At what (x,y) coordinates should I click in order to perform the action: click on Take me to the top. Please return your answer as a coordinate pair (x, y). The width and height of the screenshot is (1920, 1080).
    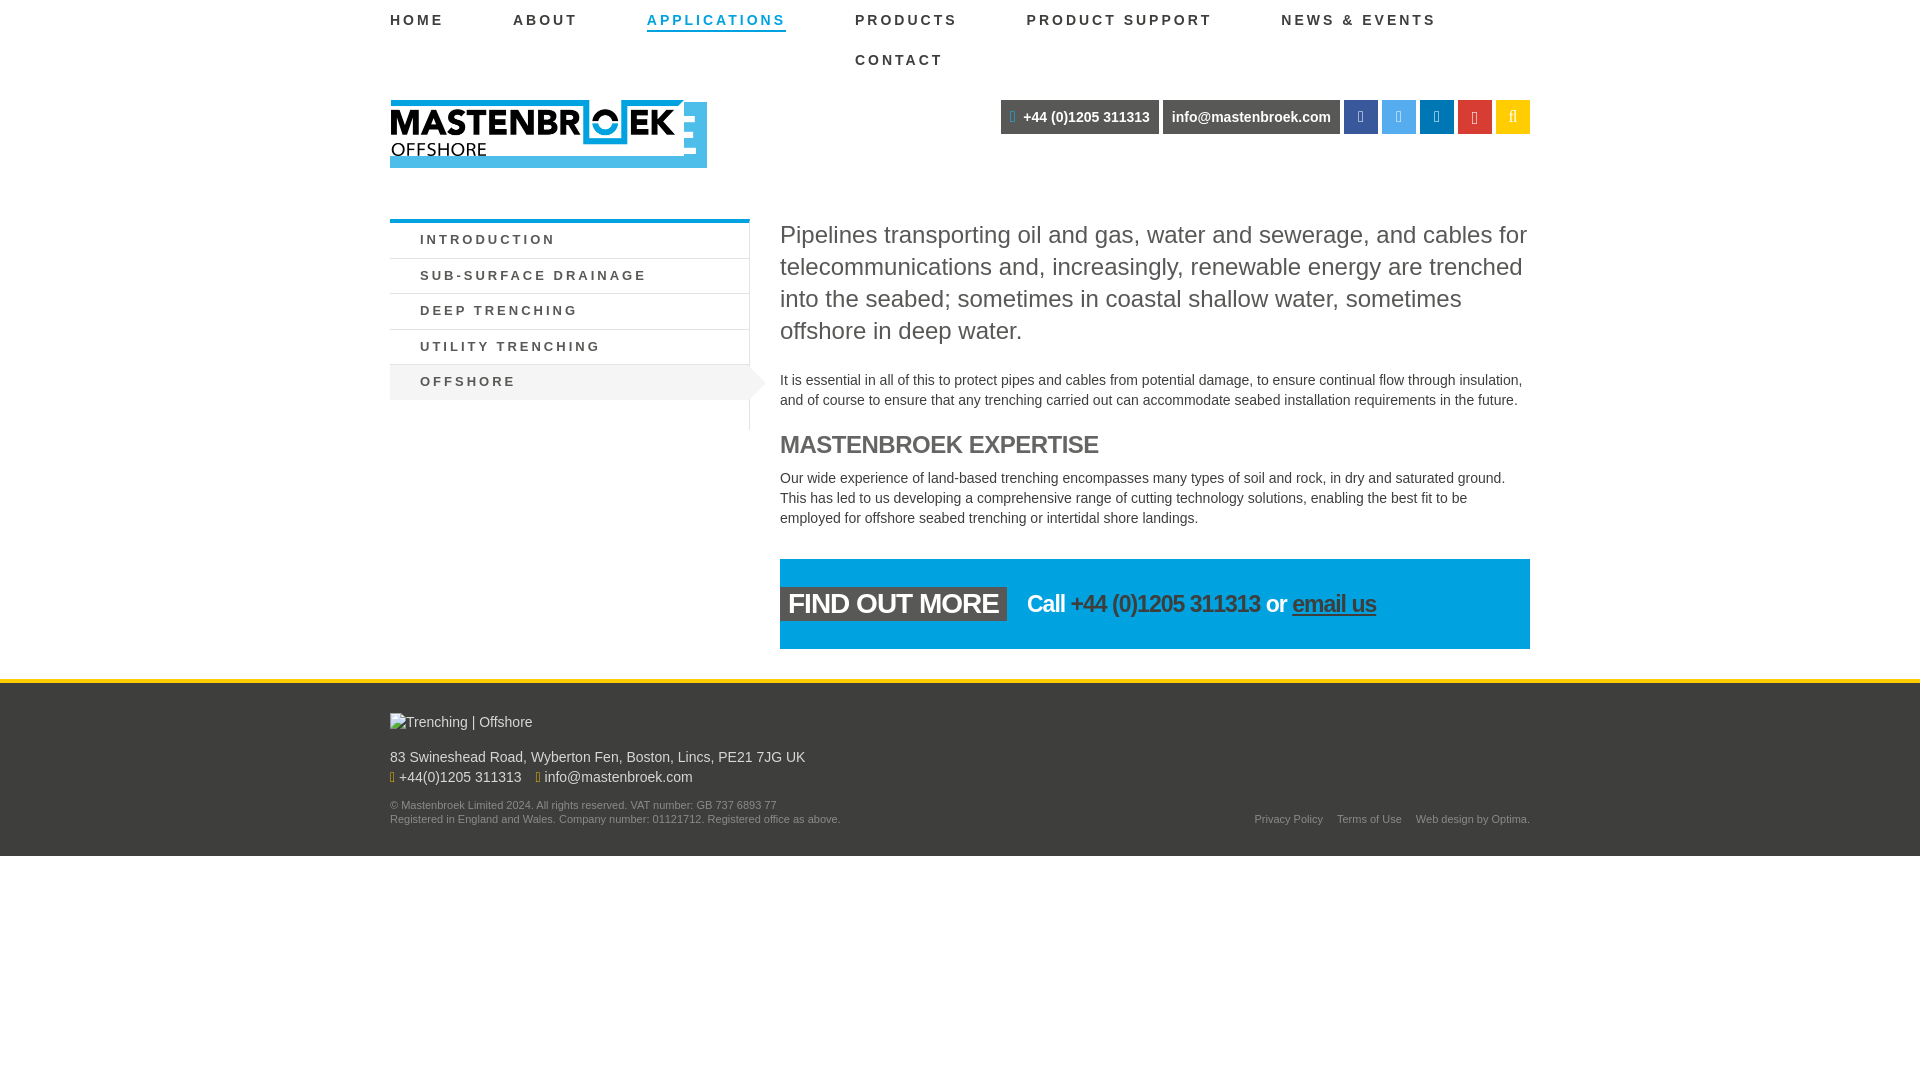
    Looking at the image, I should click on (1514, 694).